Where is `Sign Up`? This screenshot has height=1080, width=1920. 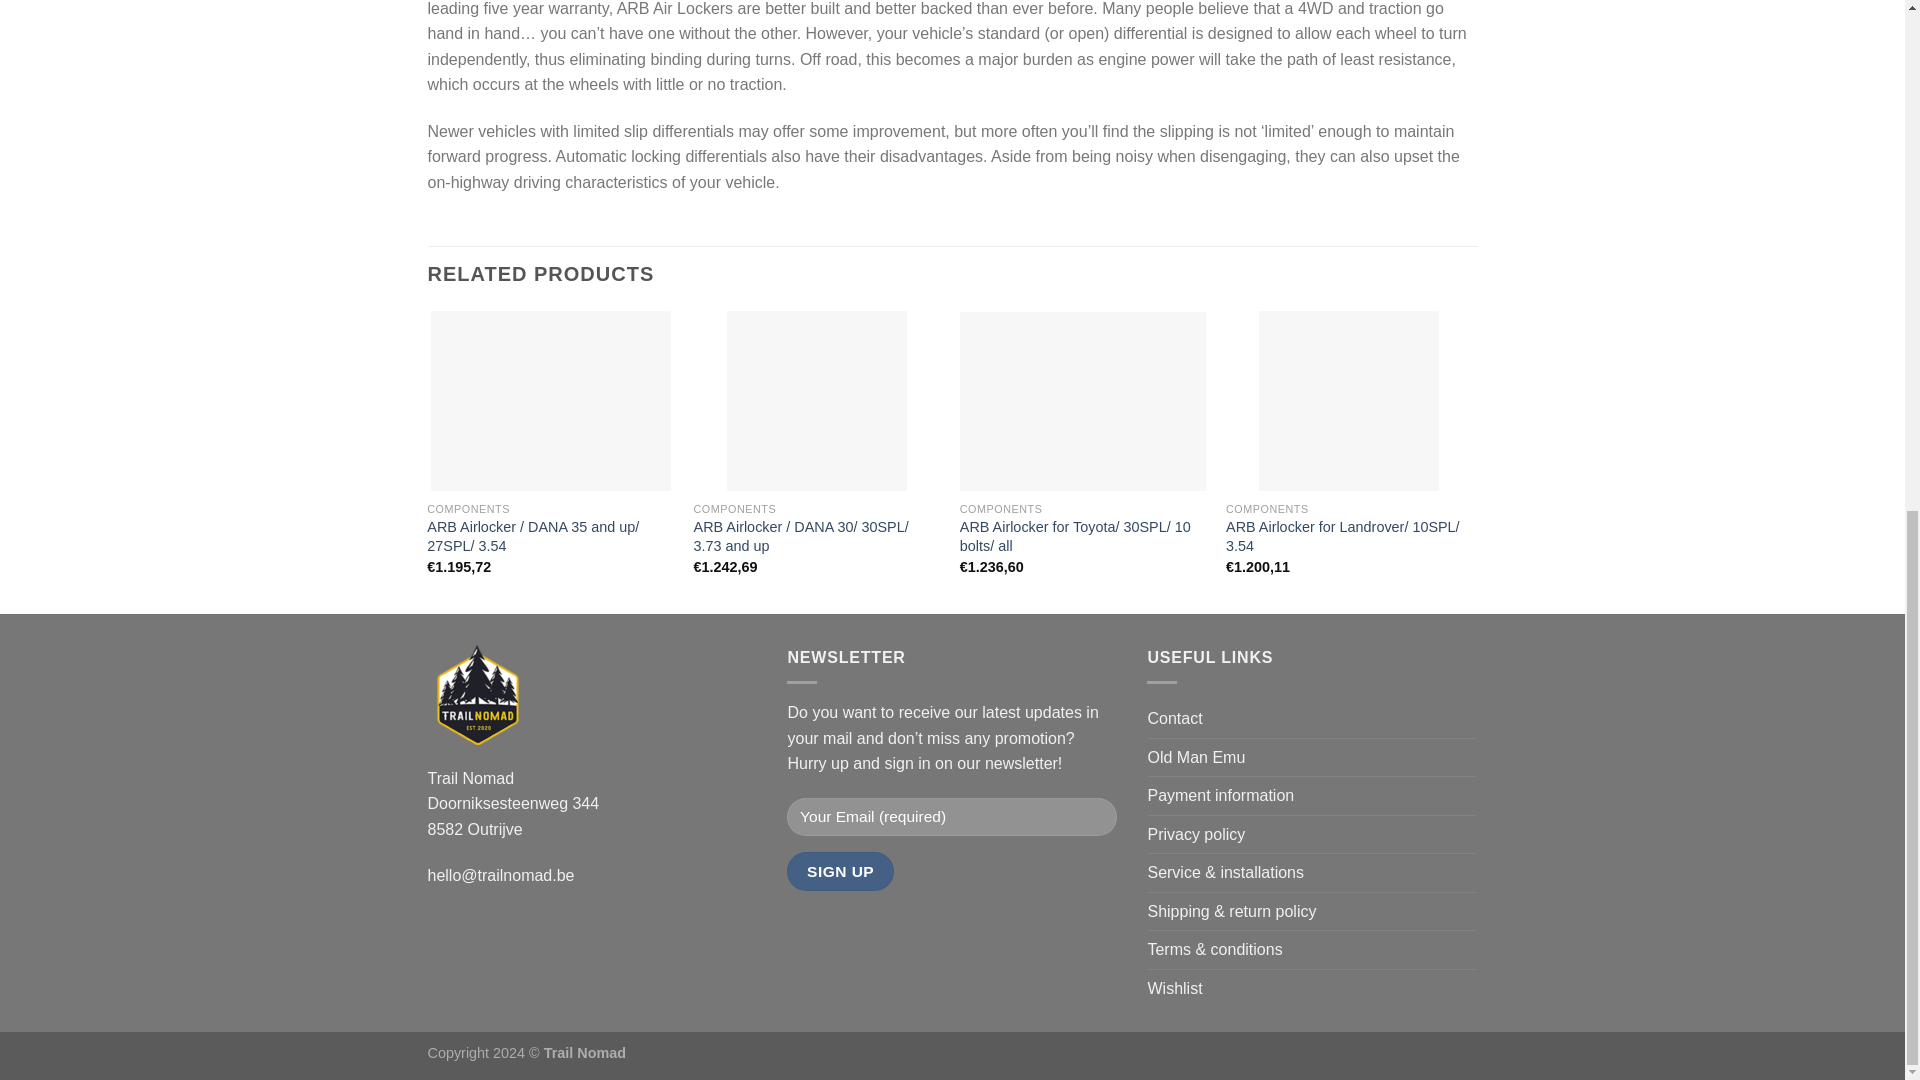
Sign Up is located at coordinates (840, 872).